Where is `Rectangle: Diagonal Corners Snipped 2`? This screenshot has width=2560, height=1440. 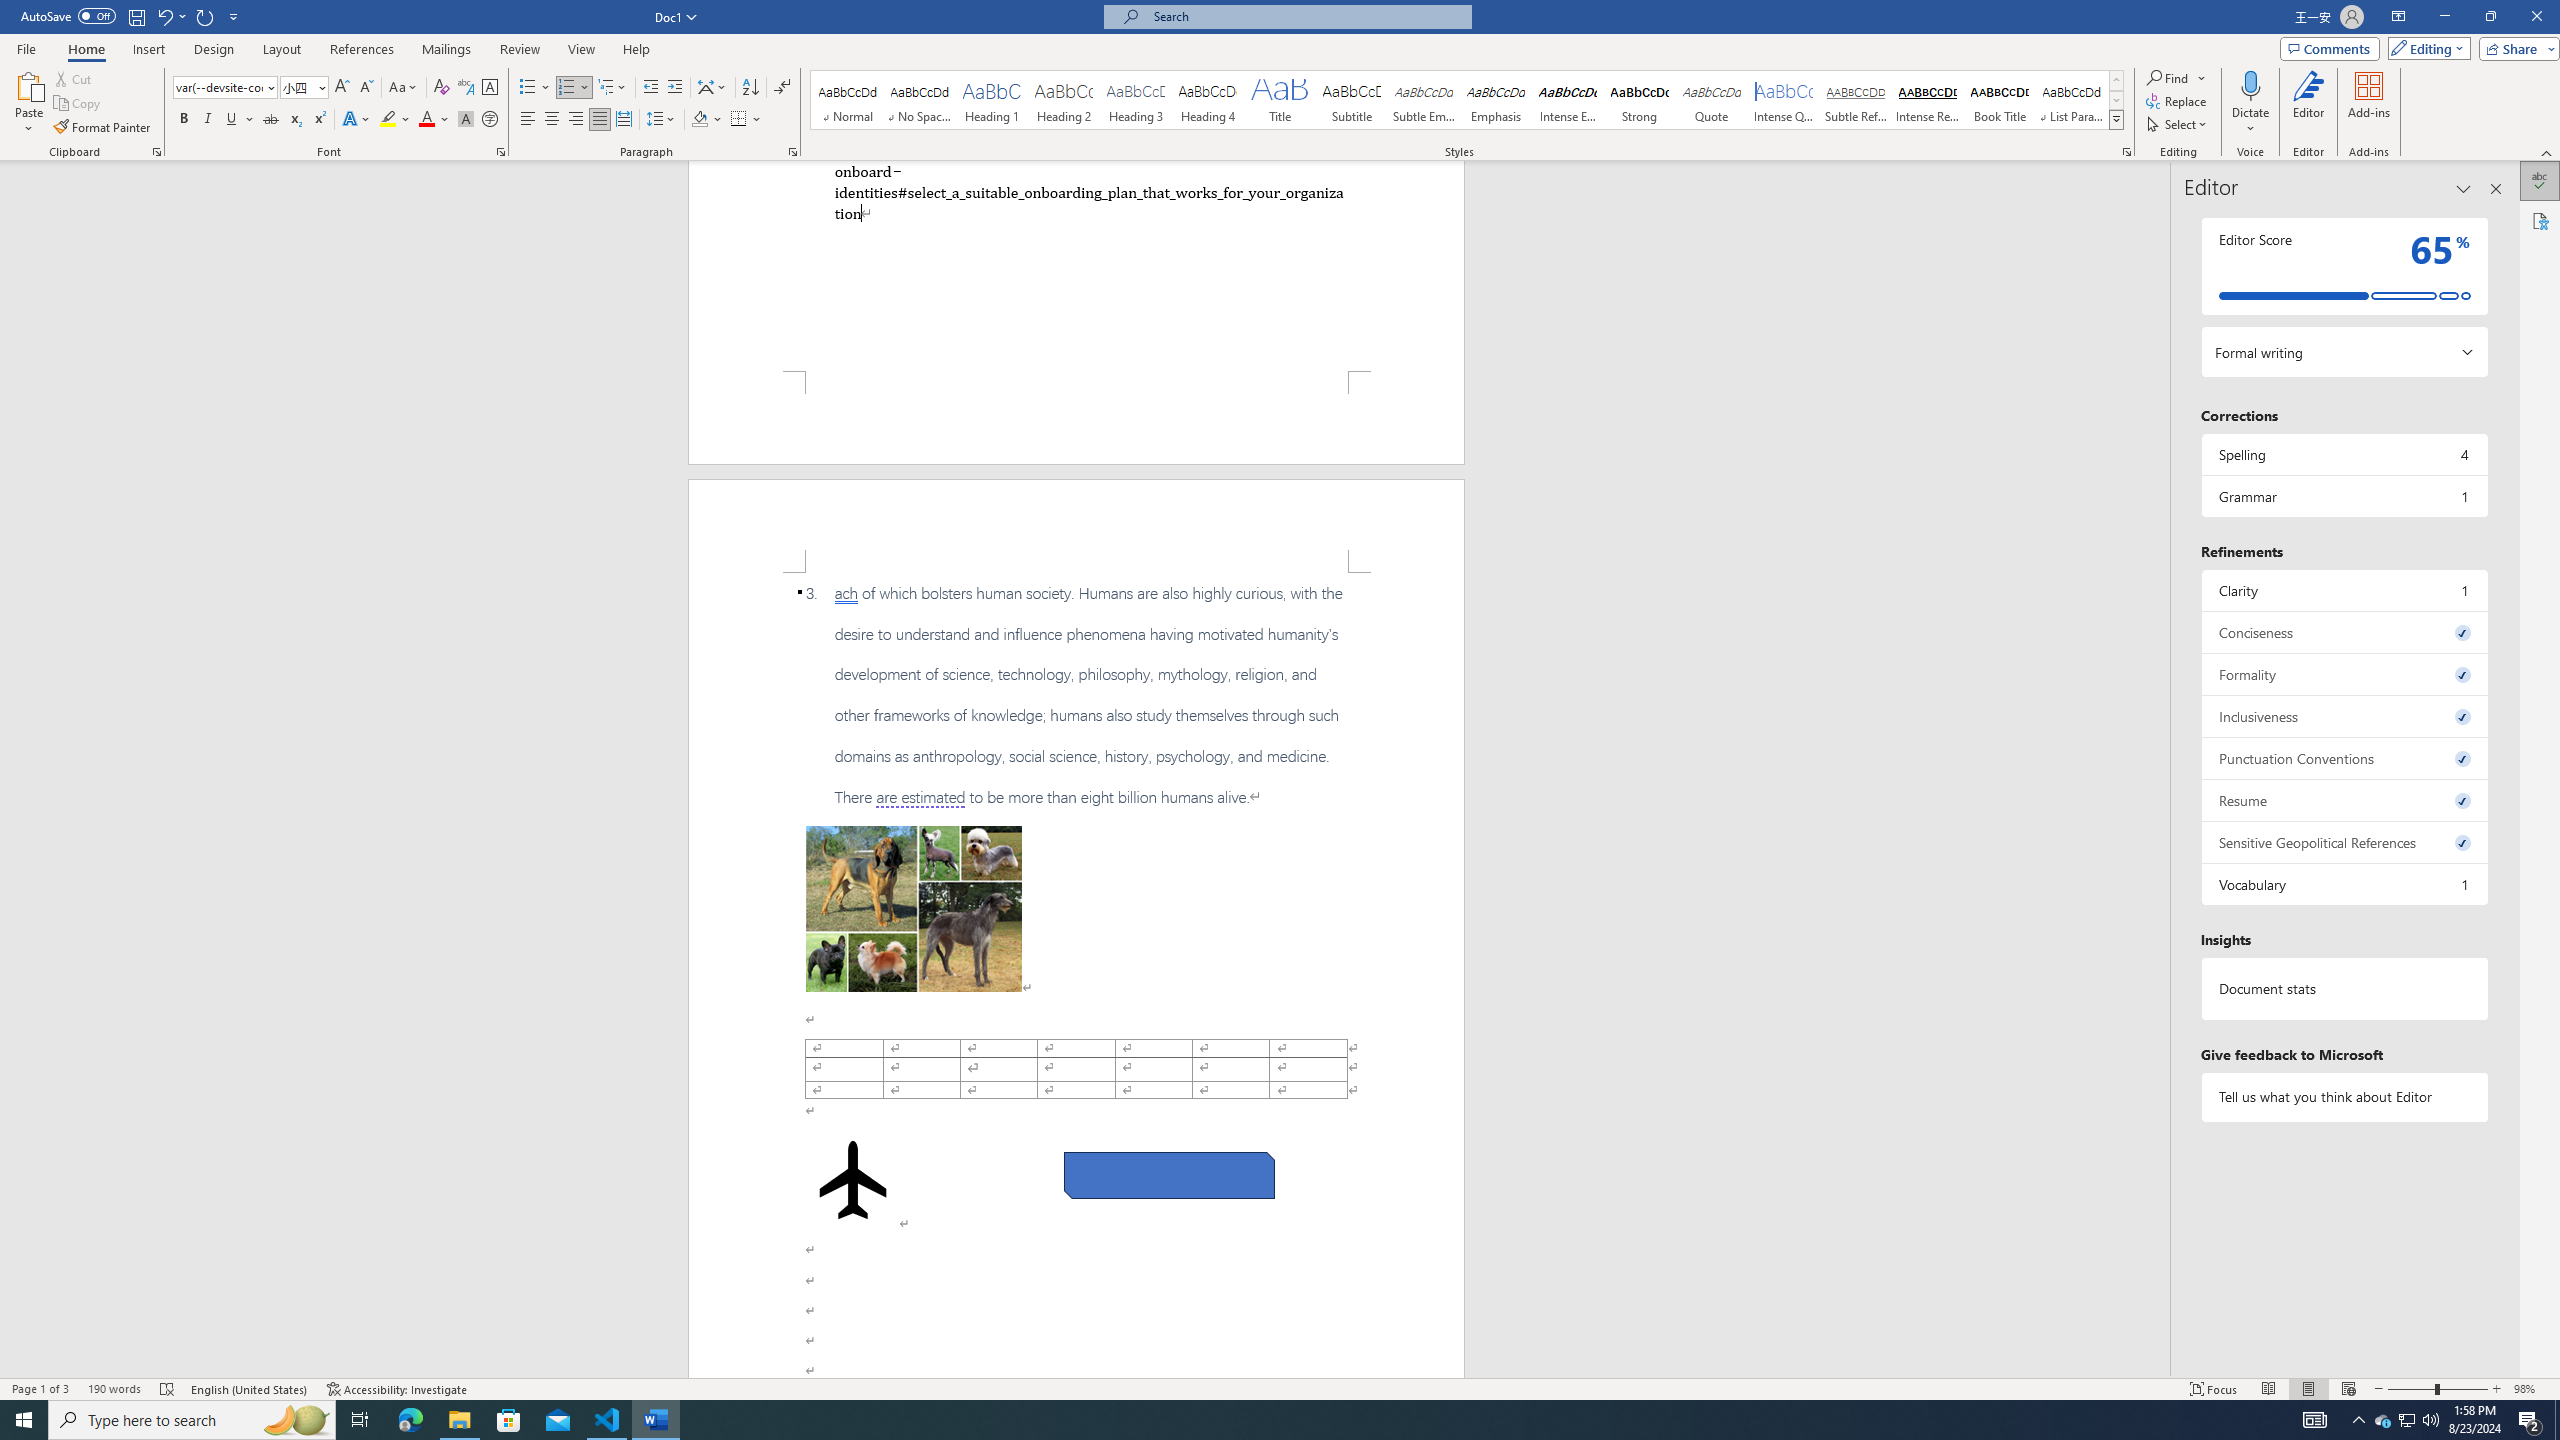 Rectangle: Diagonal Corners Snipped 2 is located at coordinates (1169, 1176).